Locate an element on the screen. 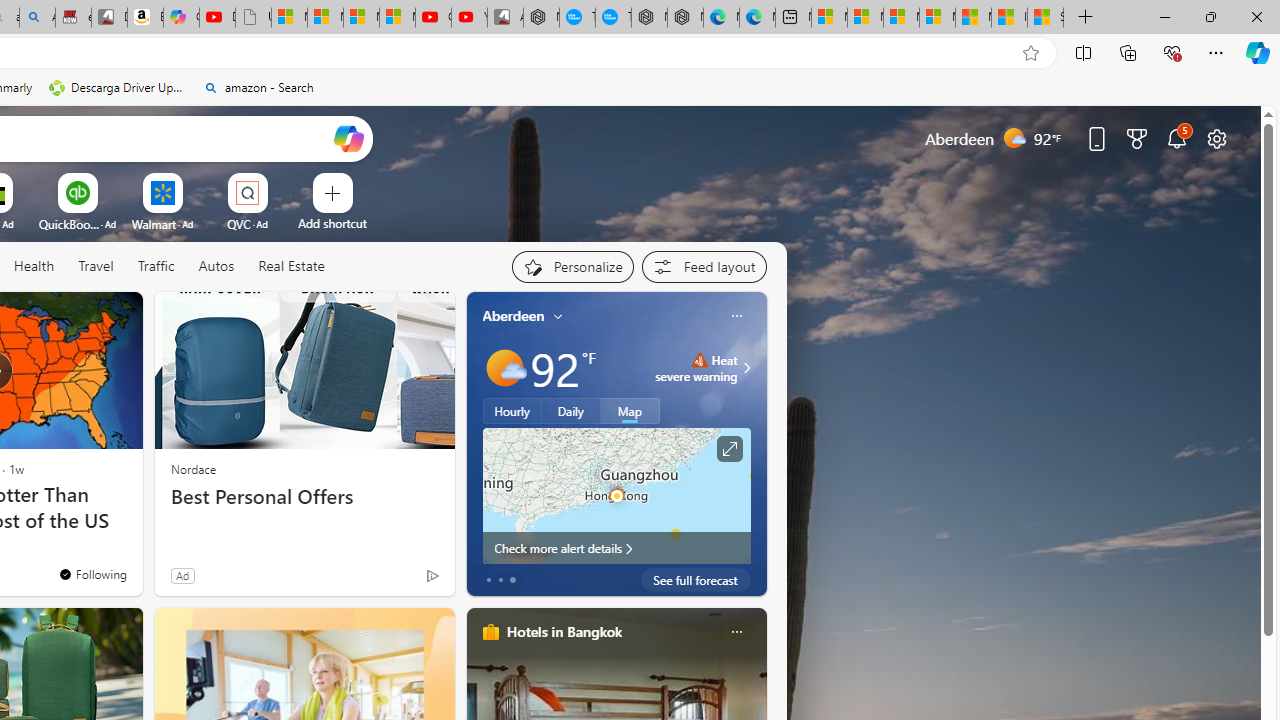 The height and width of the screenshot is (720, 1280). The most popular Google 'how to' searches is located at coordinates (614, 18).